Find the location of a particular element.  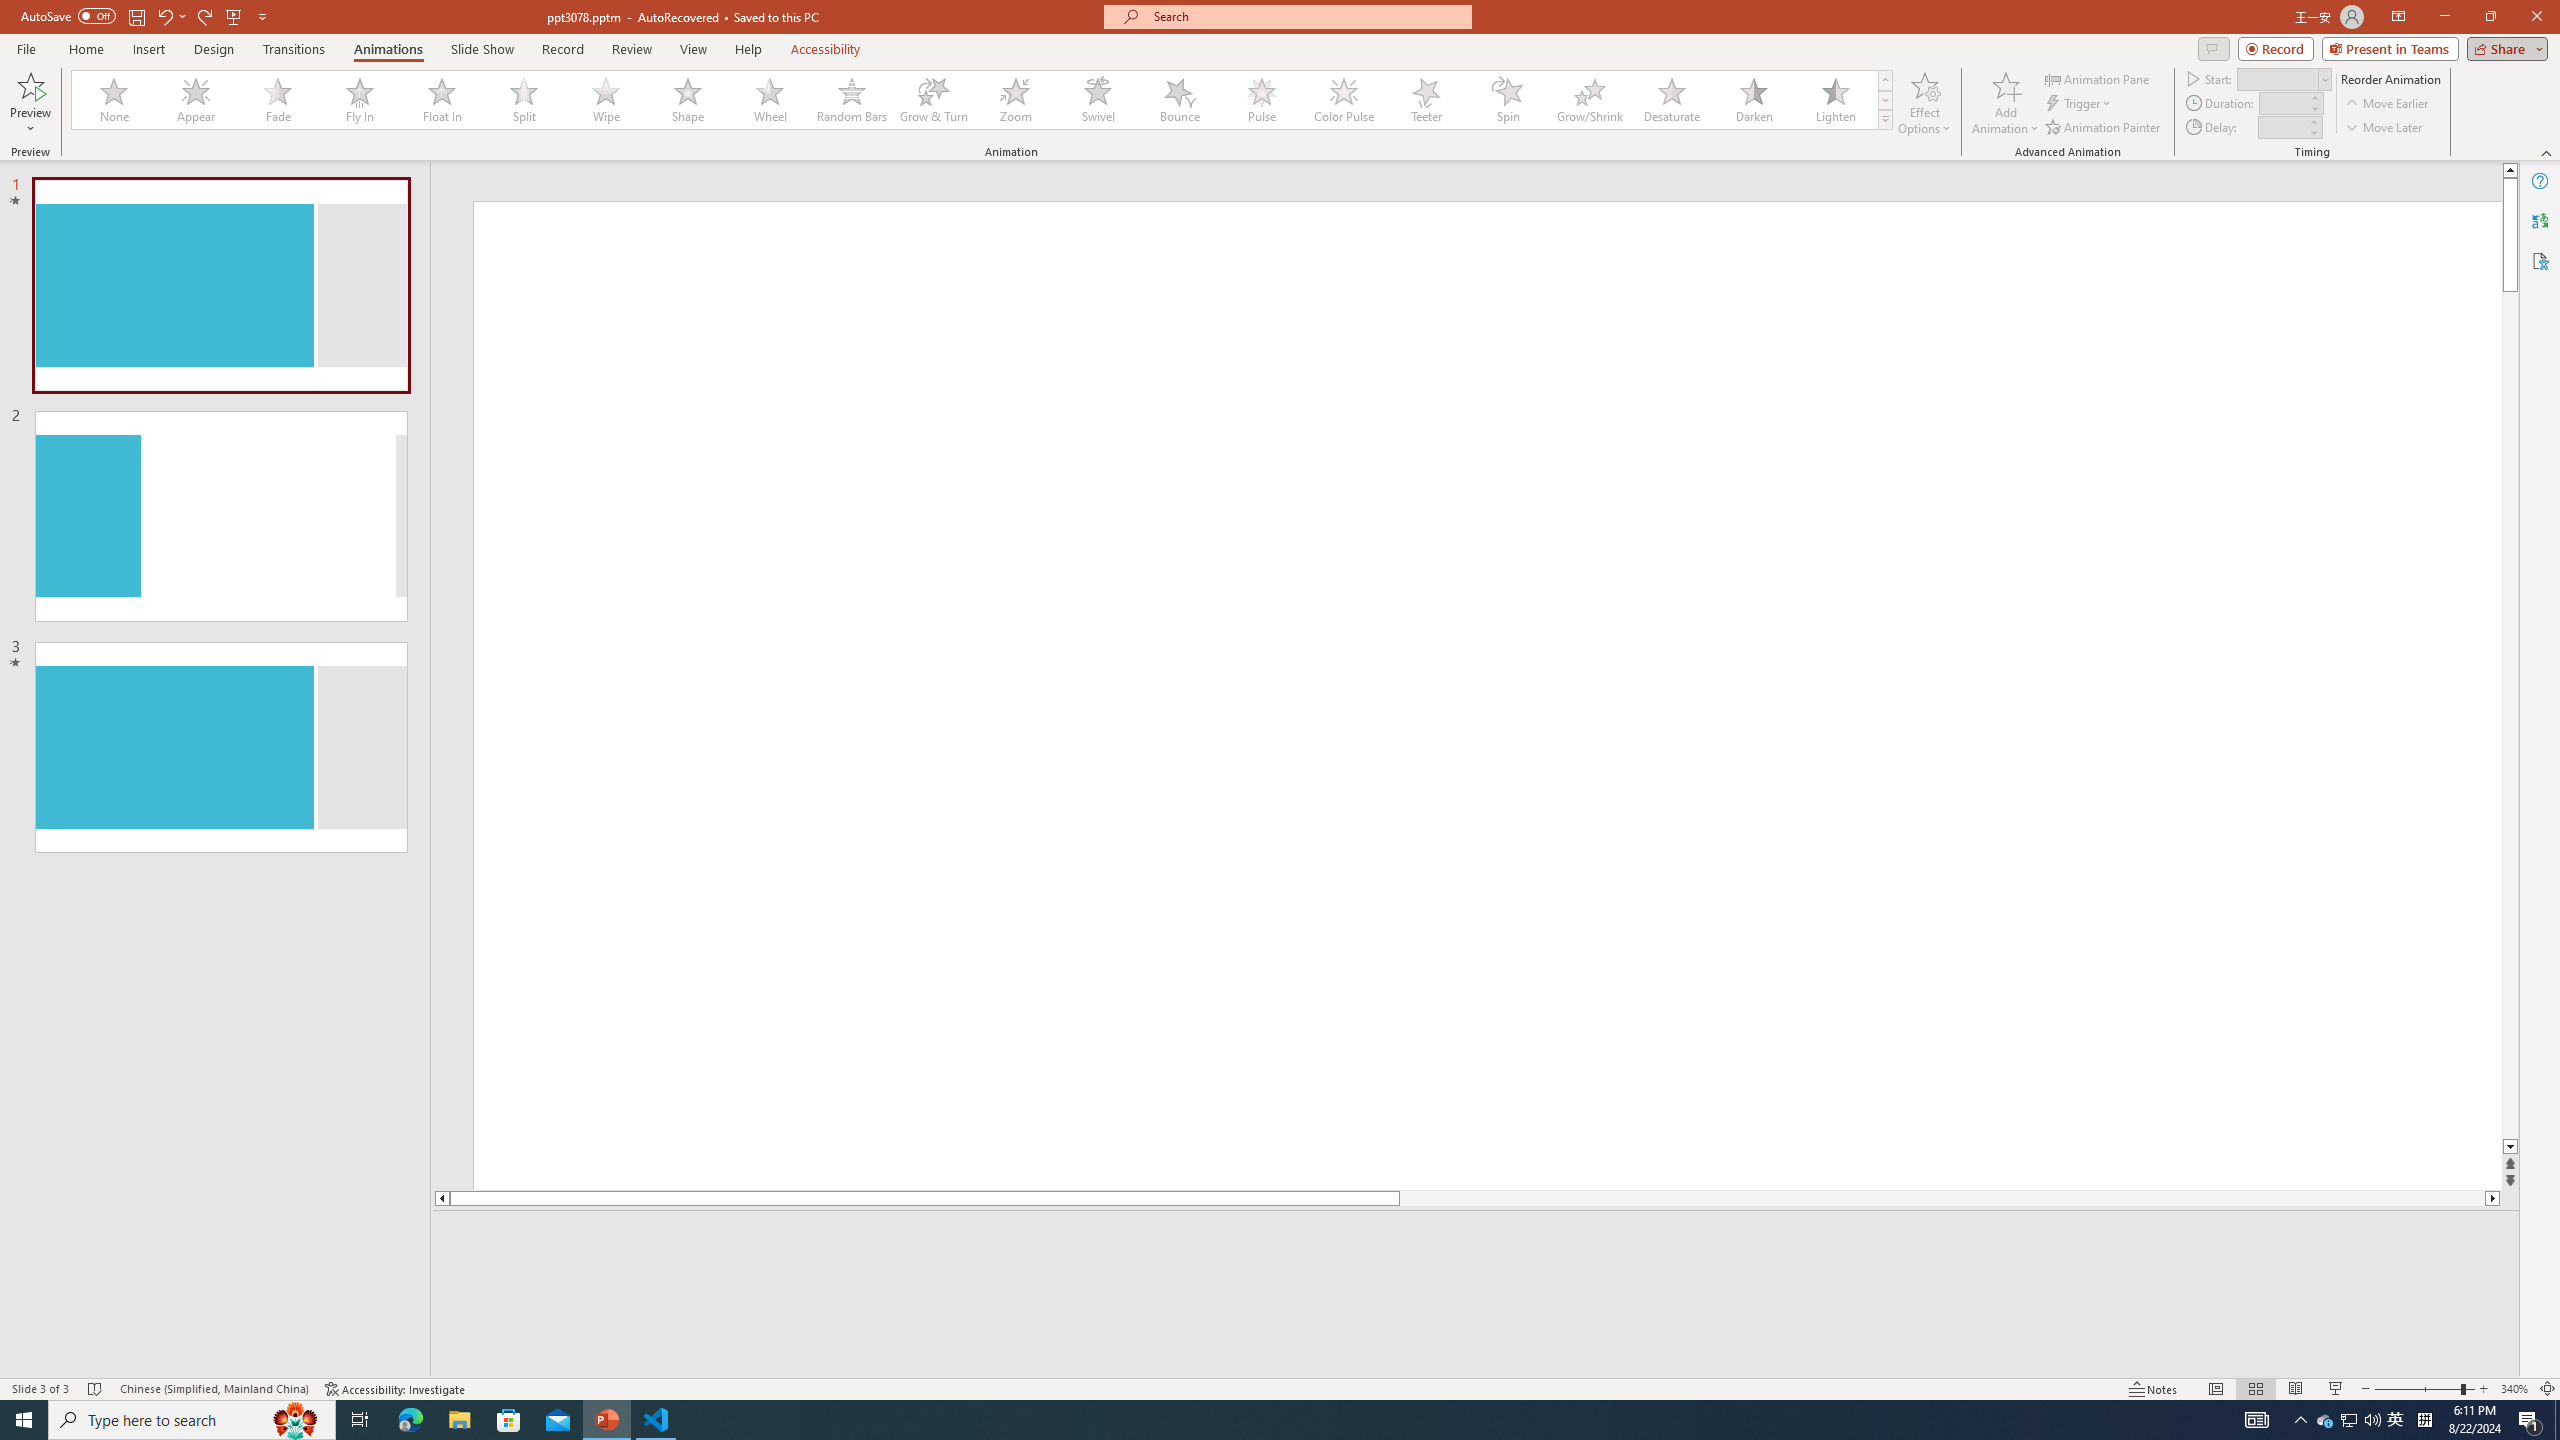

Grow & Turn is located at coordinates (934, 100).